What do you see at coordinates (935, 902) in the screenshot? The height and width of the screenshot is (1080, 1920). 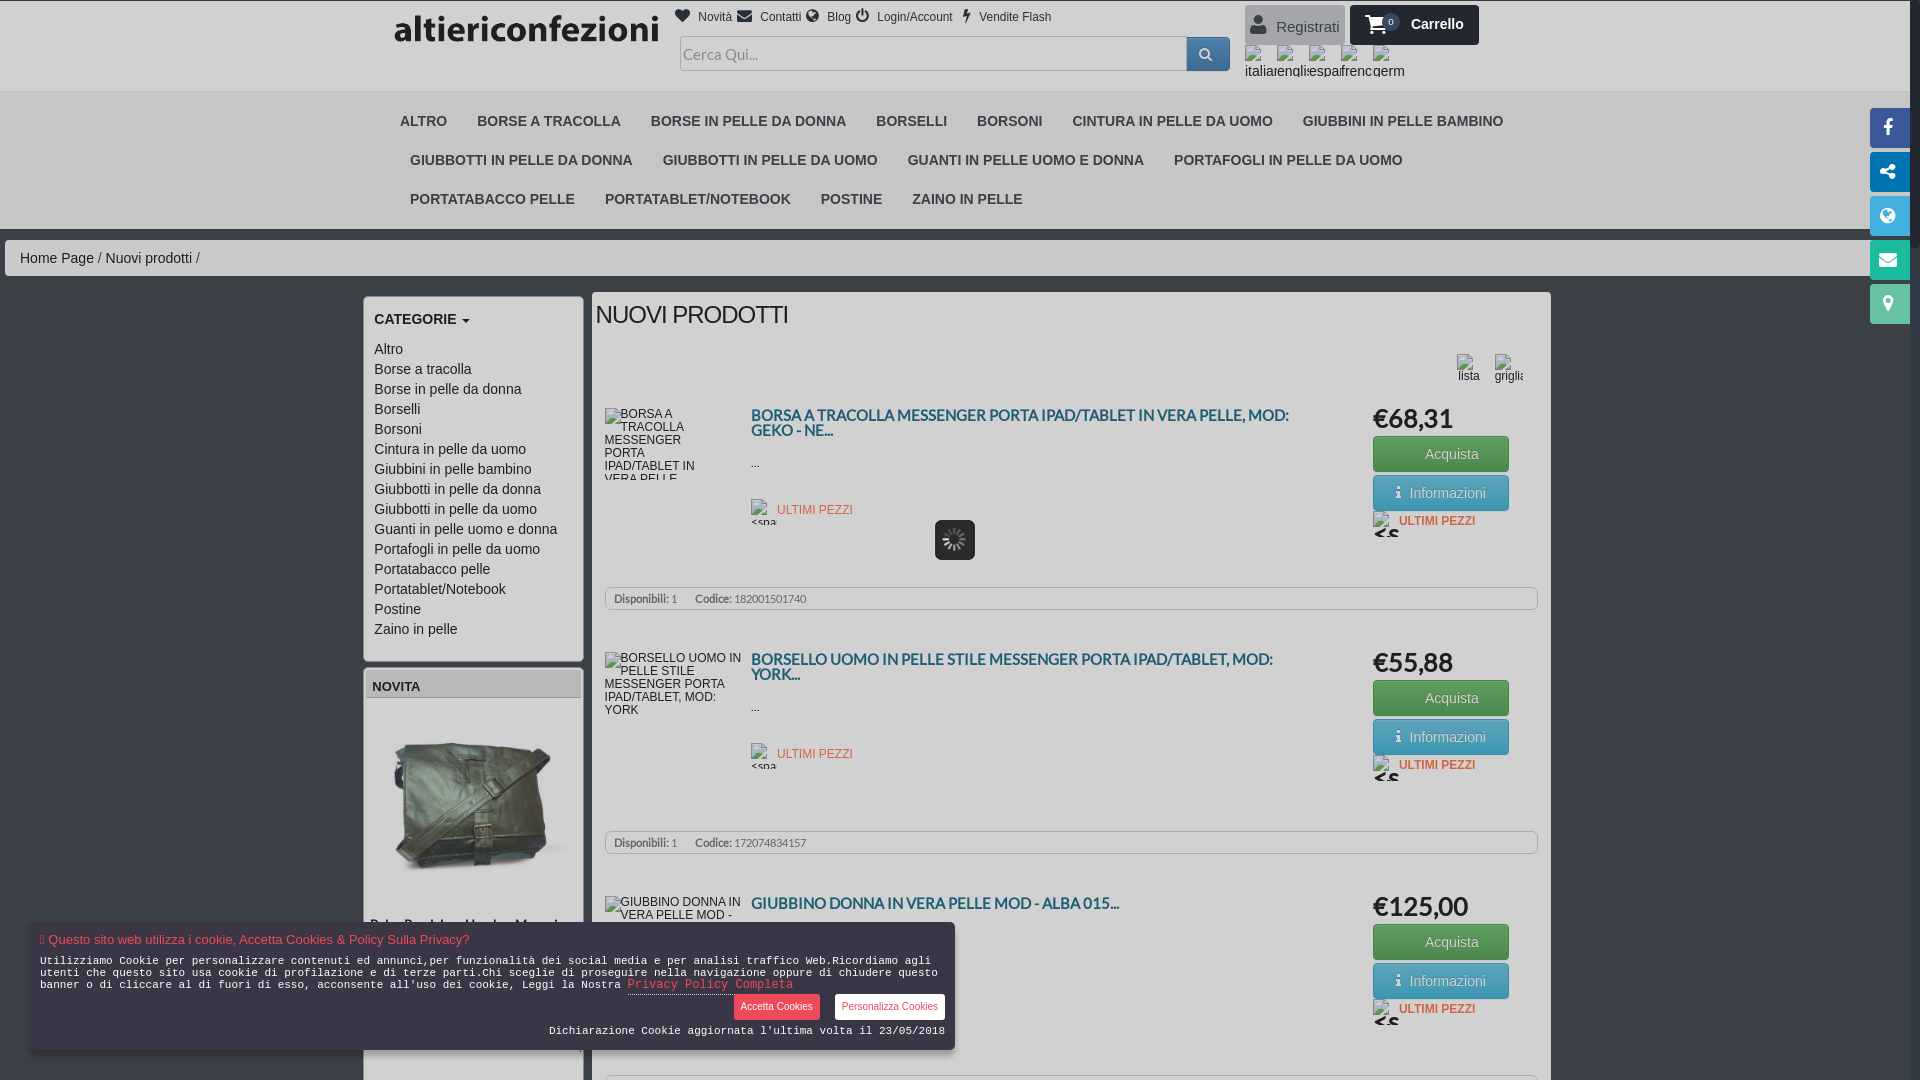 I see `GIUBBINO DONNA IN VERA PELLE MOD - ALBA 015...` at bounding box center [935, 902].